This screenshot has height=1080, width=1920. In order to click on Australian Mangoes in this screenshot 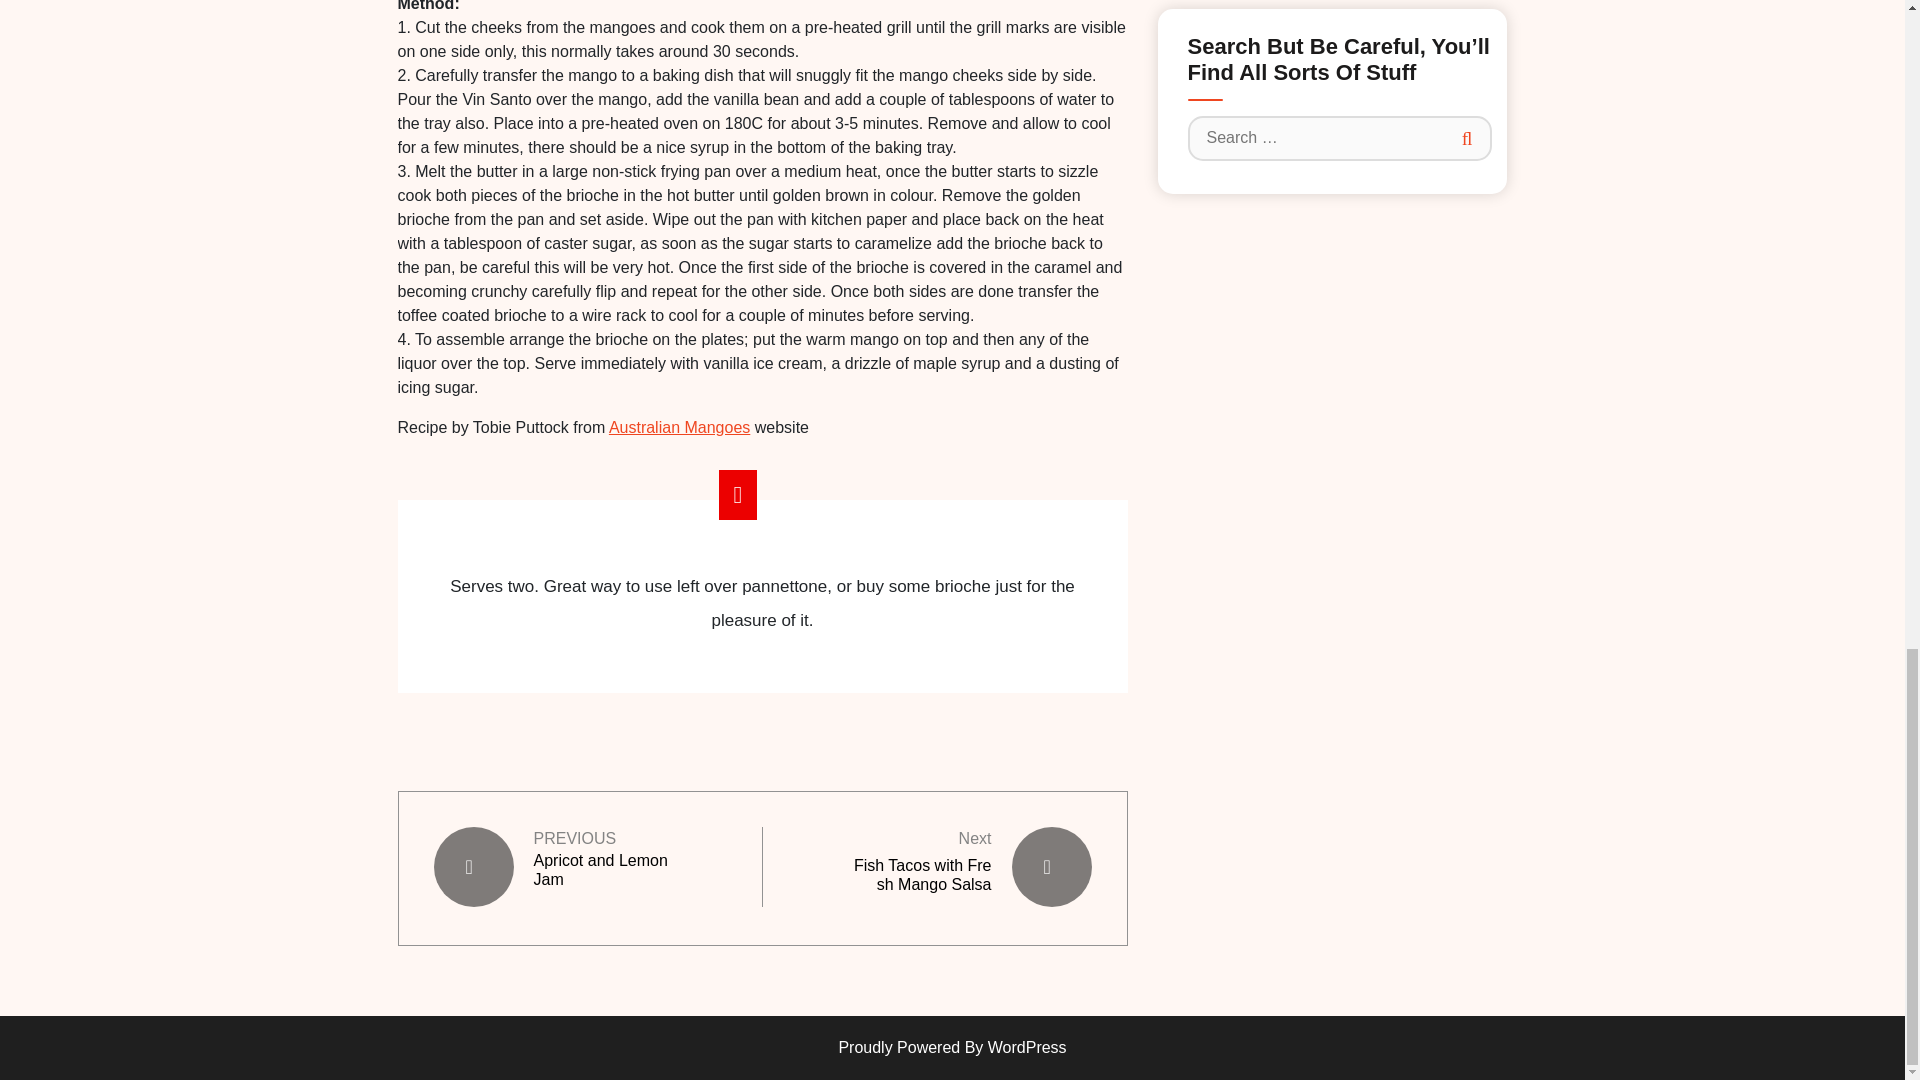, I will do `click(679, 426)`.